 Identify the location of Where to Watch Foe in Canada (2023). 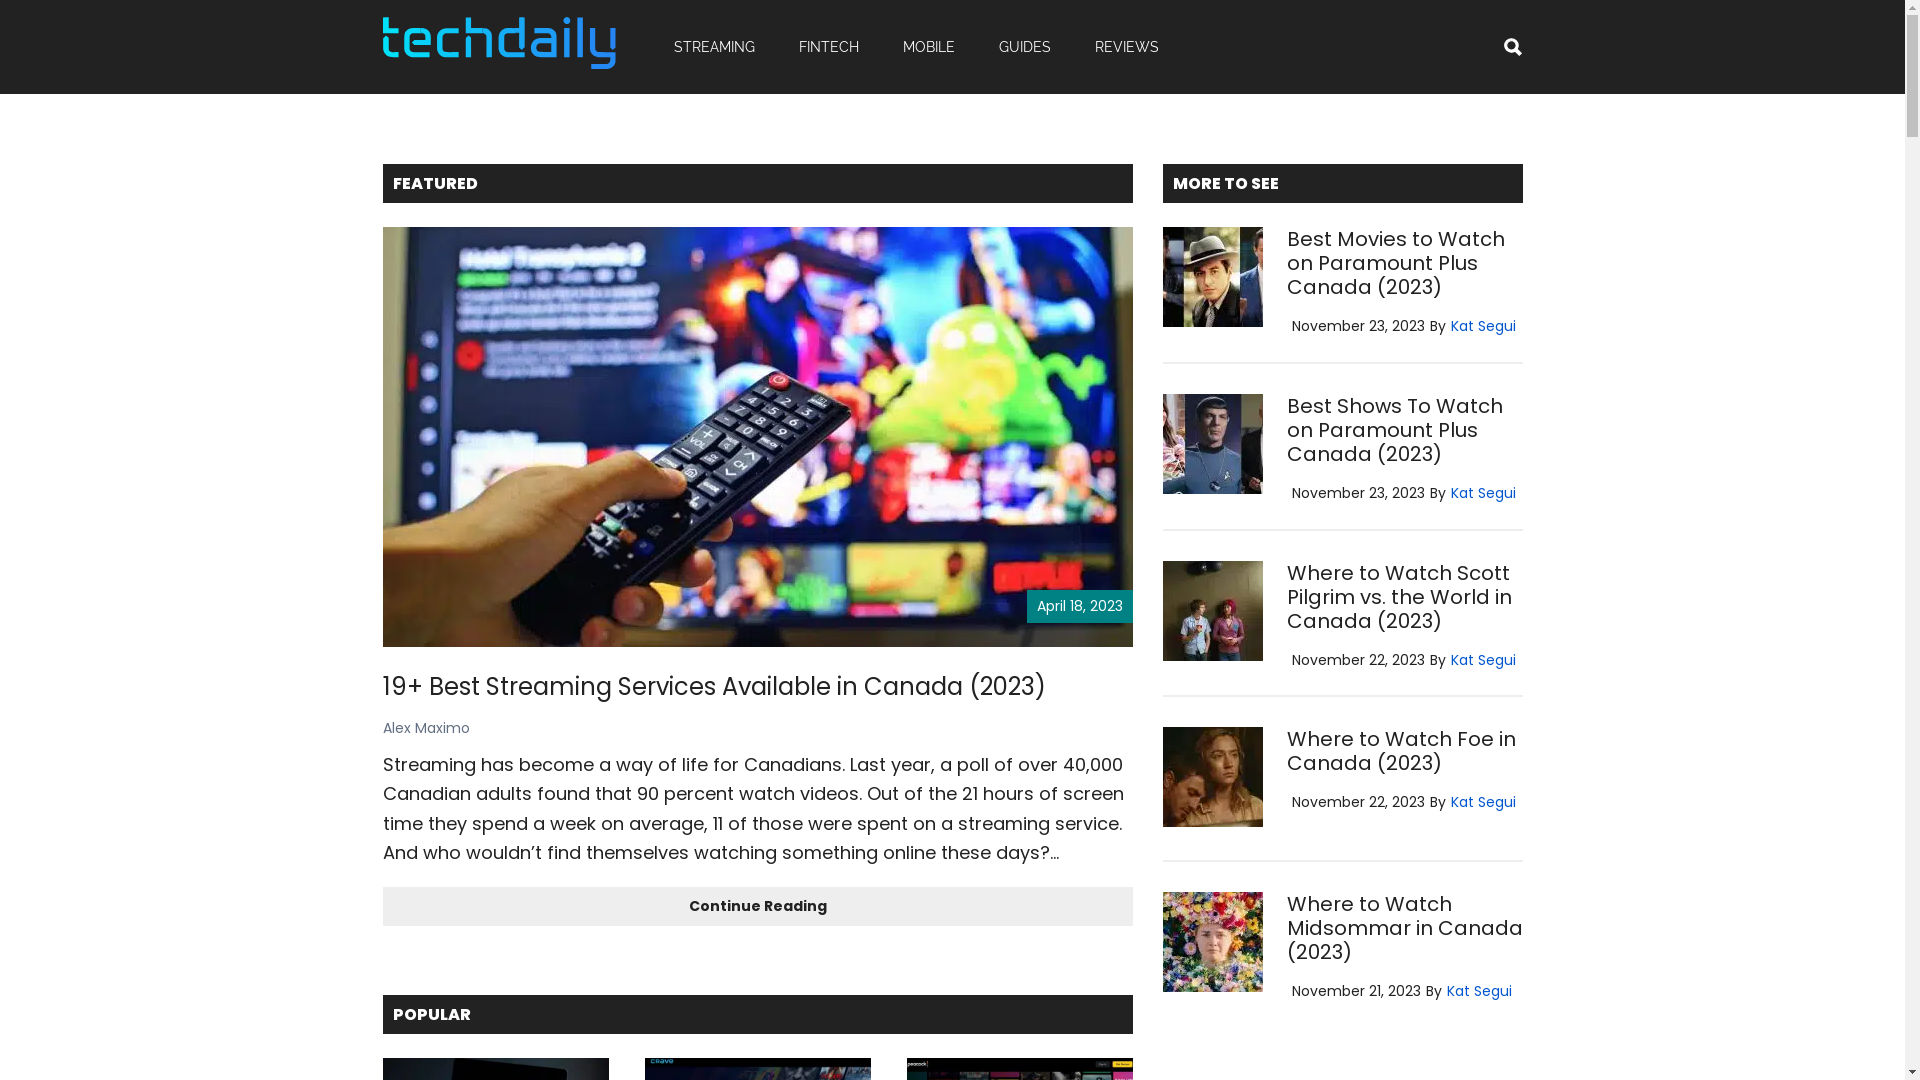
(1400, 751).